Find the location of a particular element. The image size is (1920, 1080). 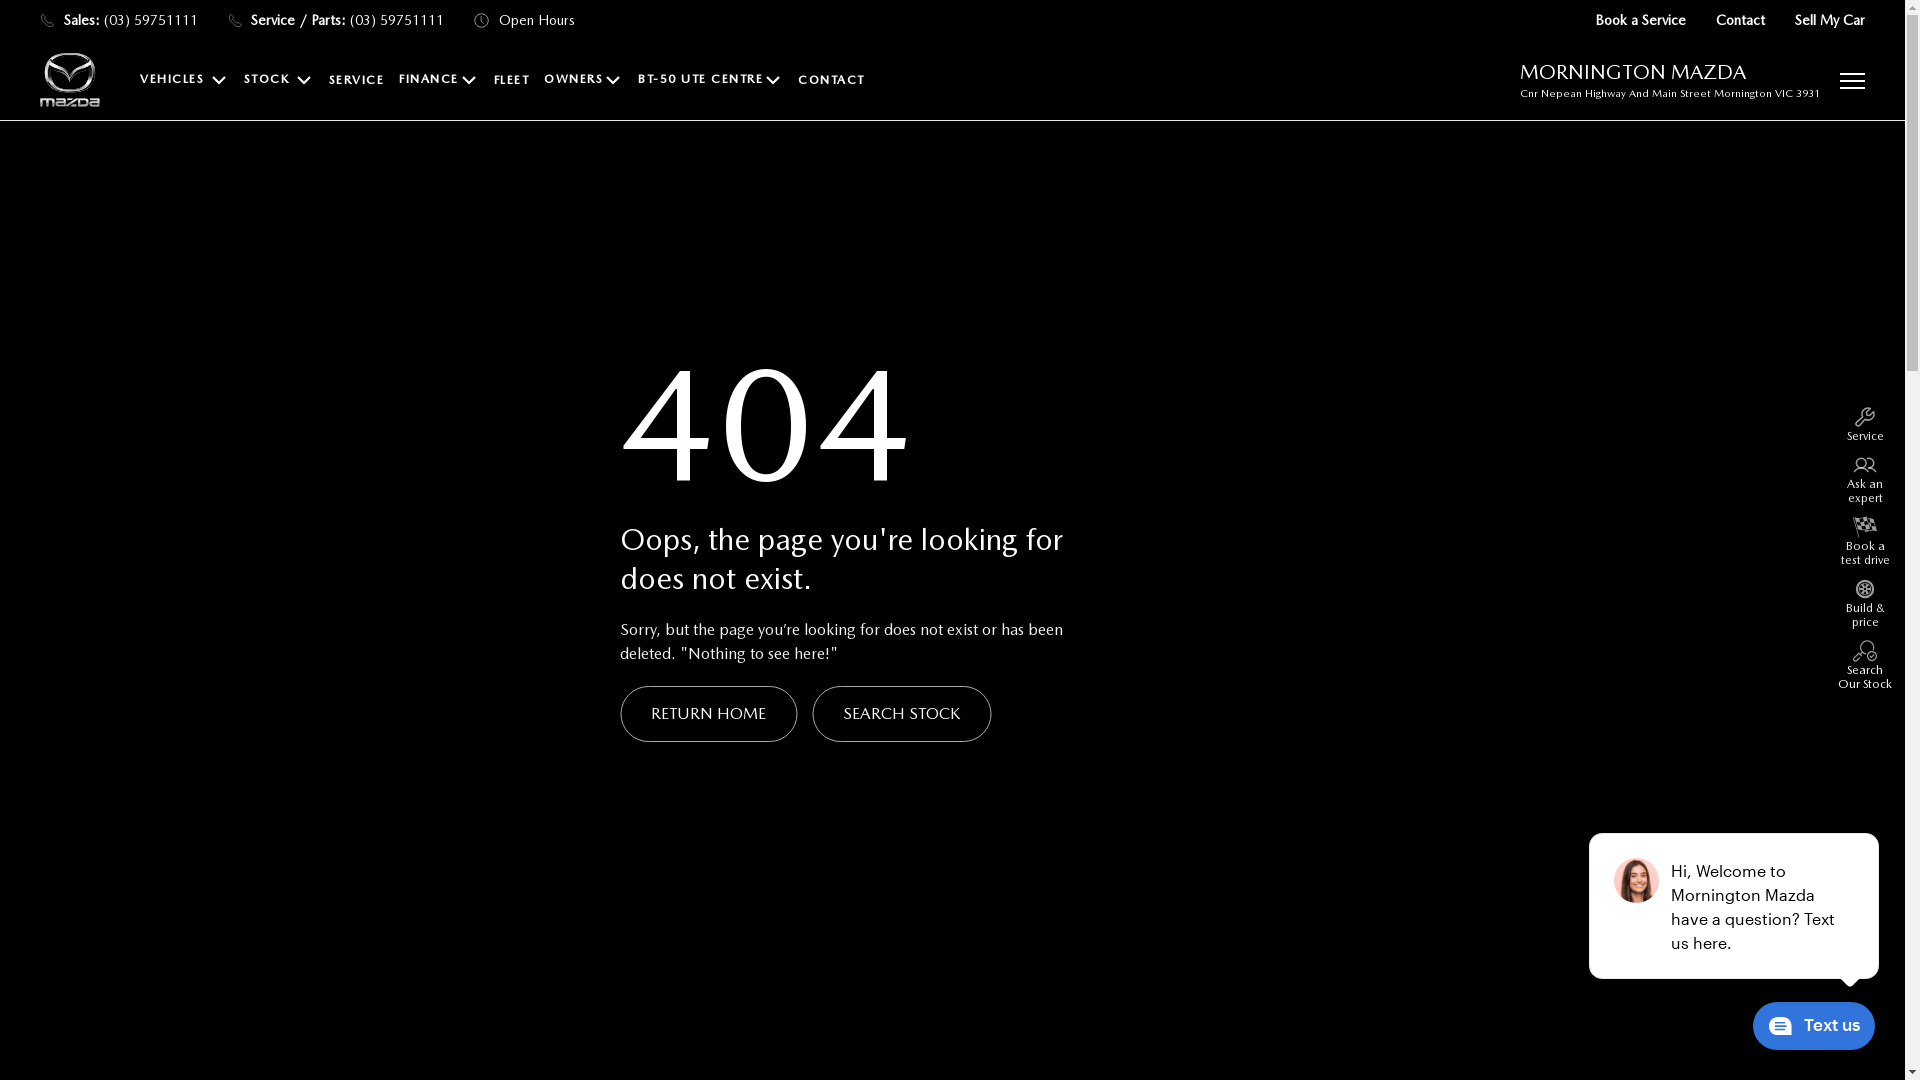

Book a Service is located at coordinates (1640, 20).